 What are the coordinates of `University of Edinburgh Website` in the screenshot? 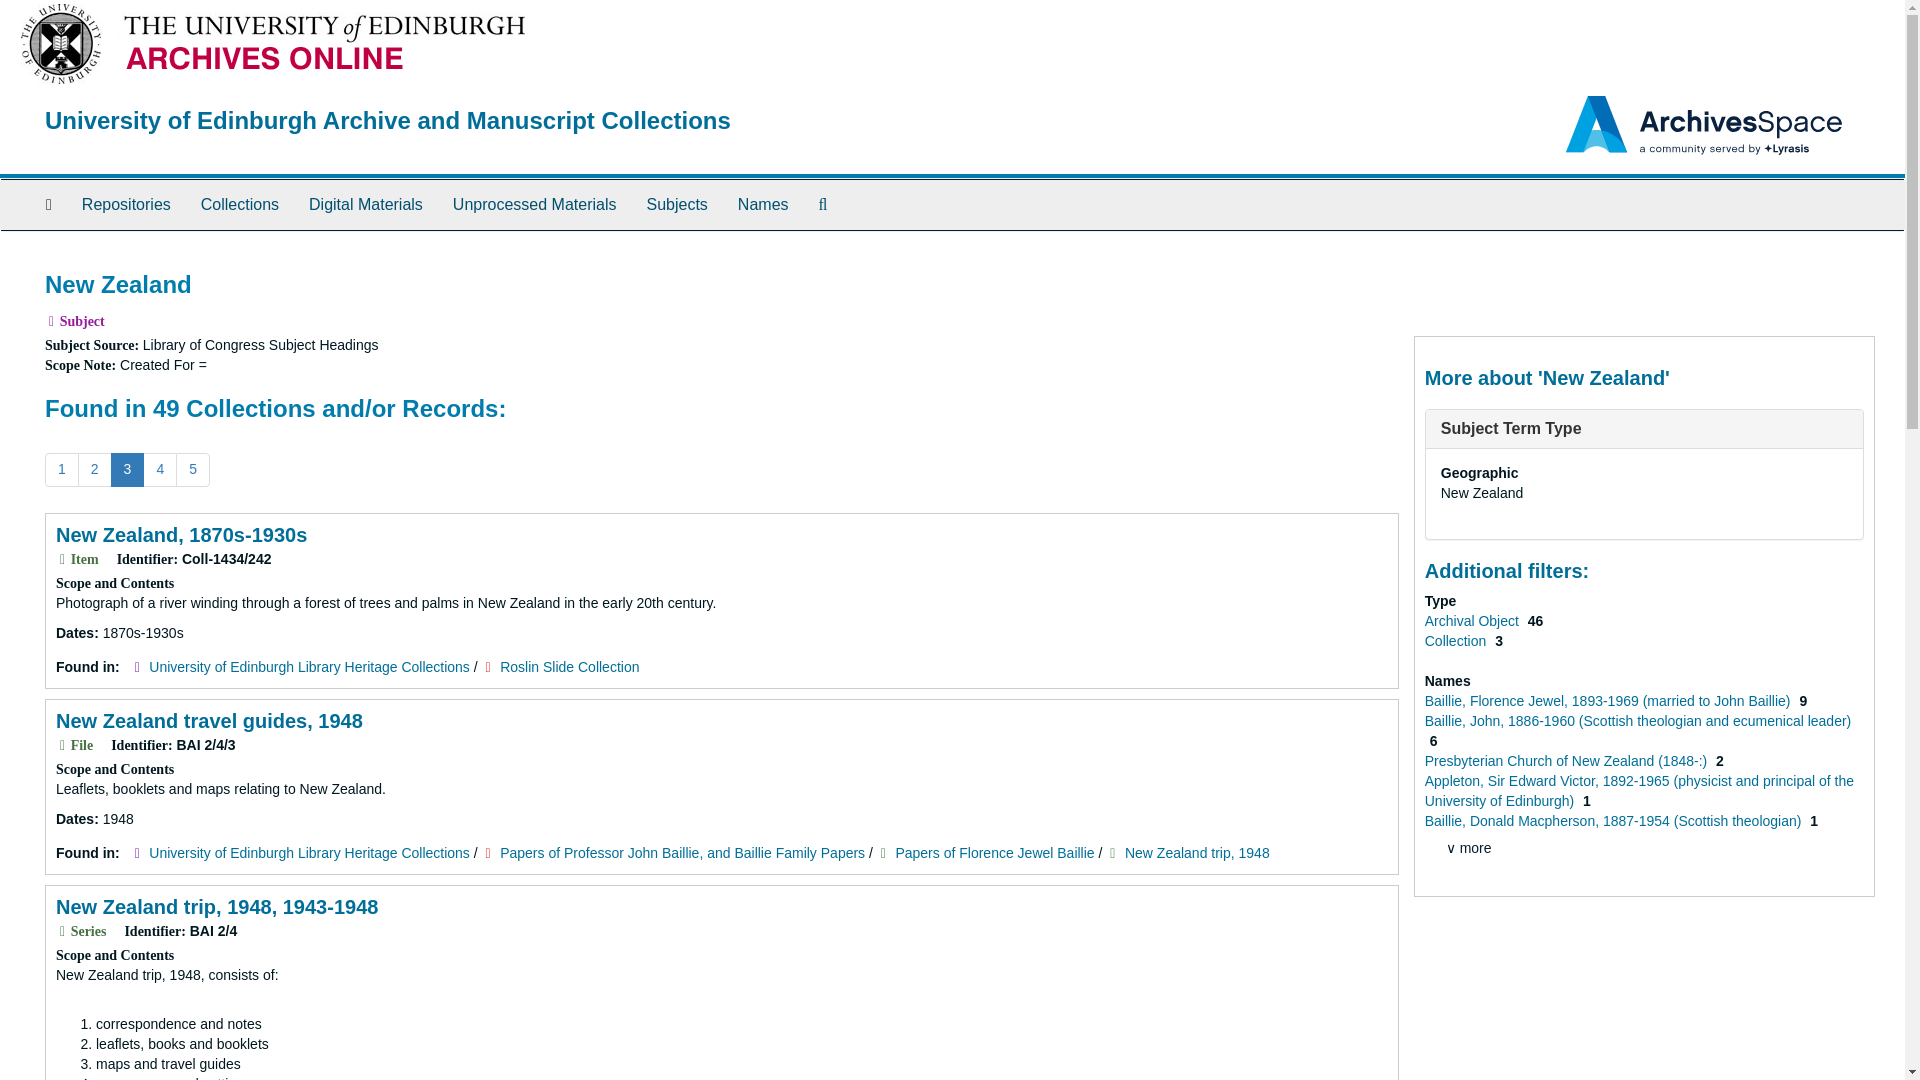 It's located at (60, 42).